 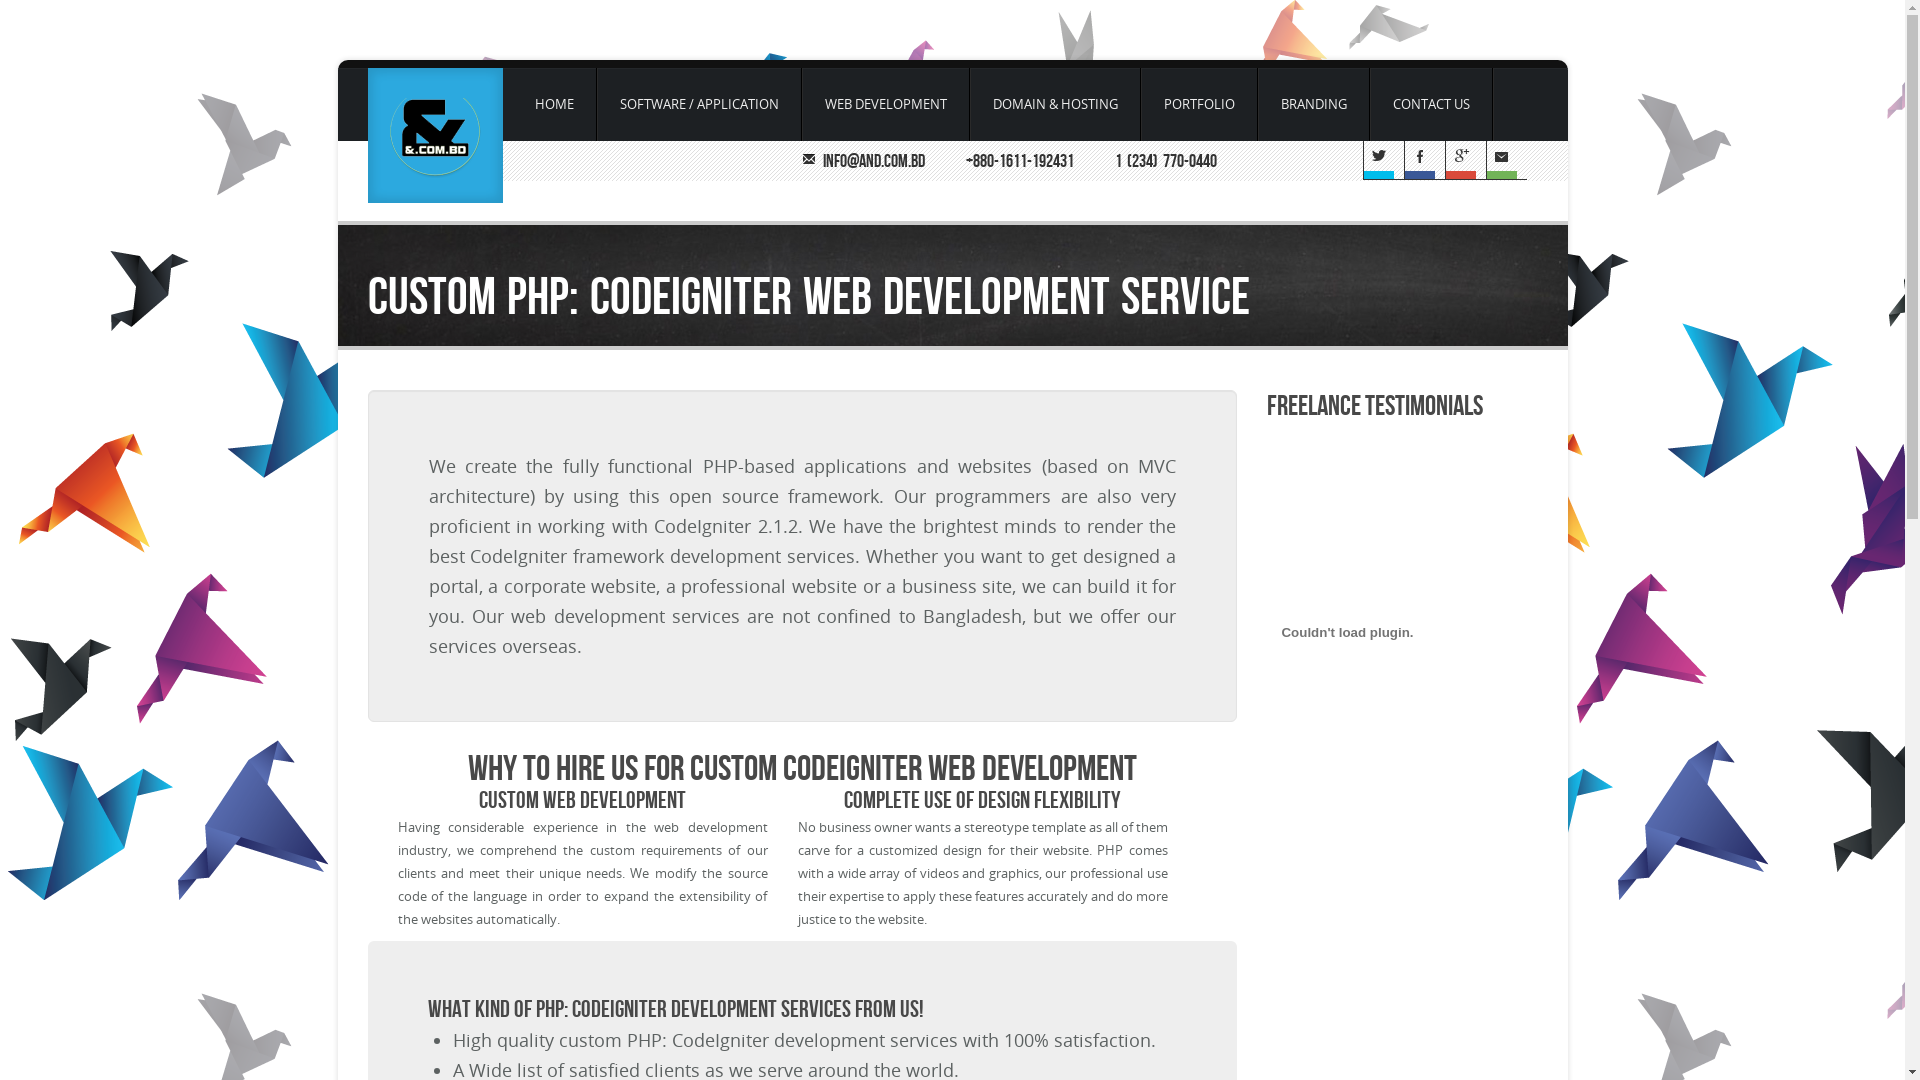 What do you see at coordinates (1466, 160) in the screenshot?
I see `G+` at bounding box center [1466, 160].